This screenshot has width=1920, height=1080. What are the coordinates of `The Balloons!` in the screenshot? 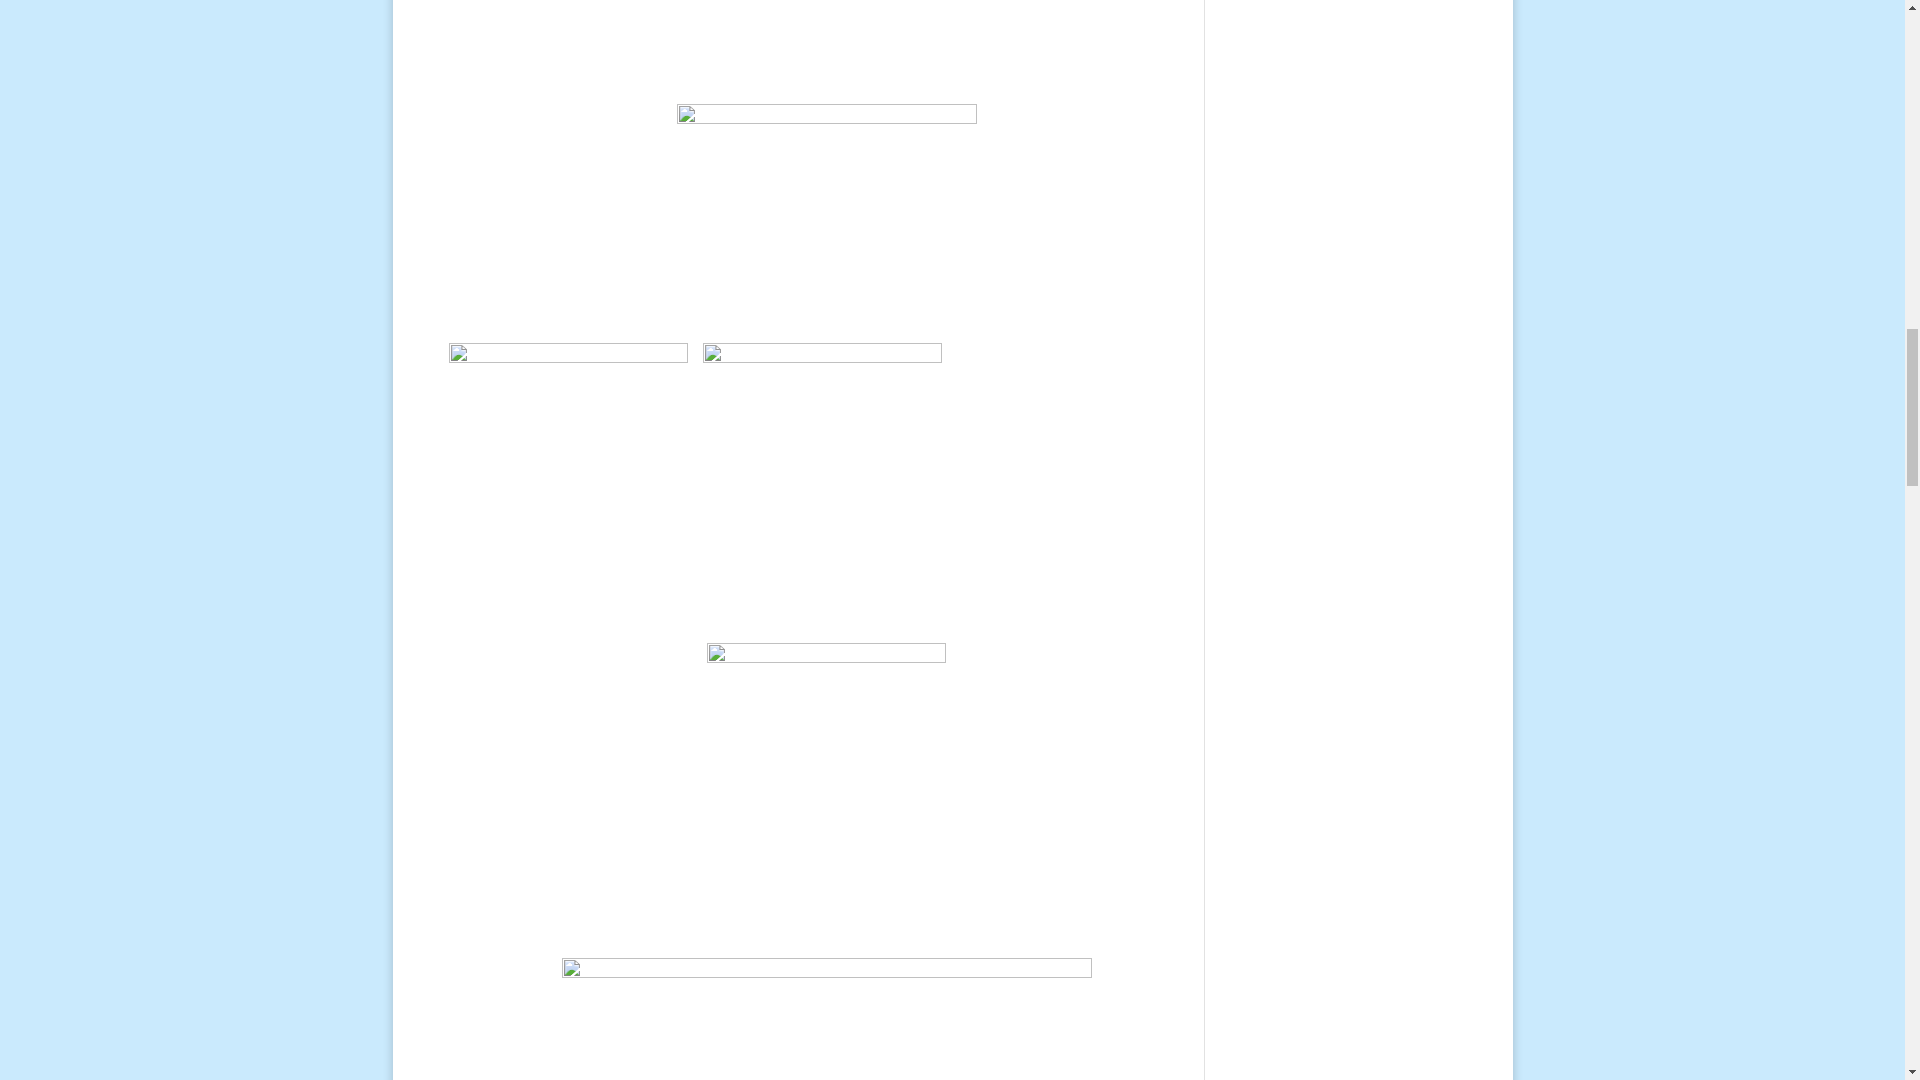 It's located at (827, 52).